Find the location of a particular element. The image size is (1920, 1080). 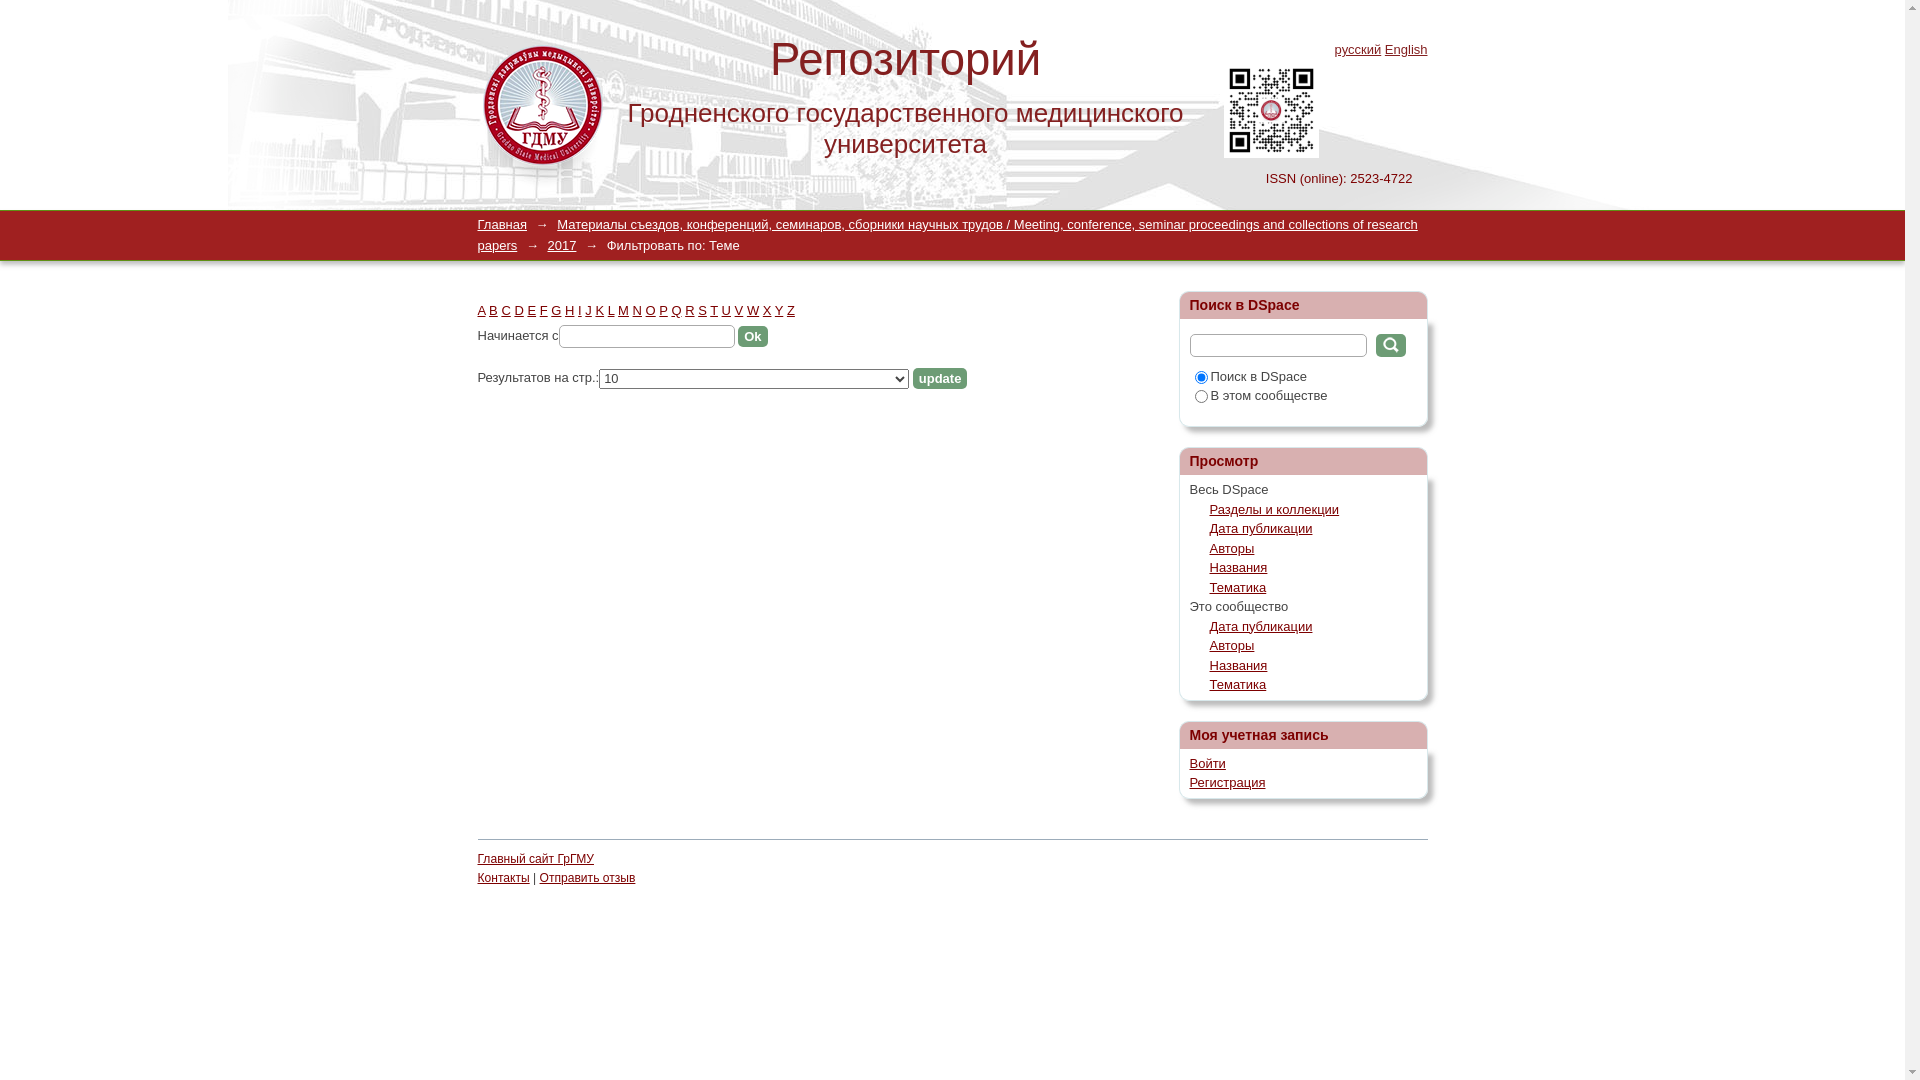

Y is located at coordinates (779, 310).